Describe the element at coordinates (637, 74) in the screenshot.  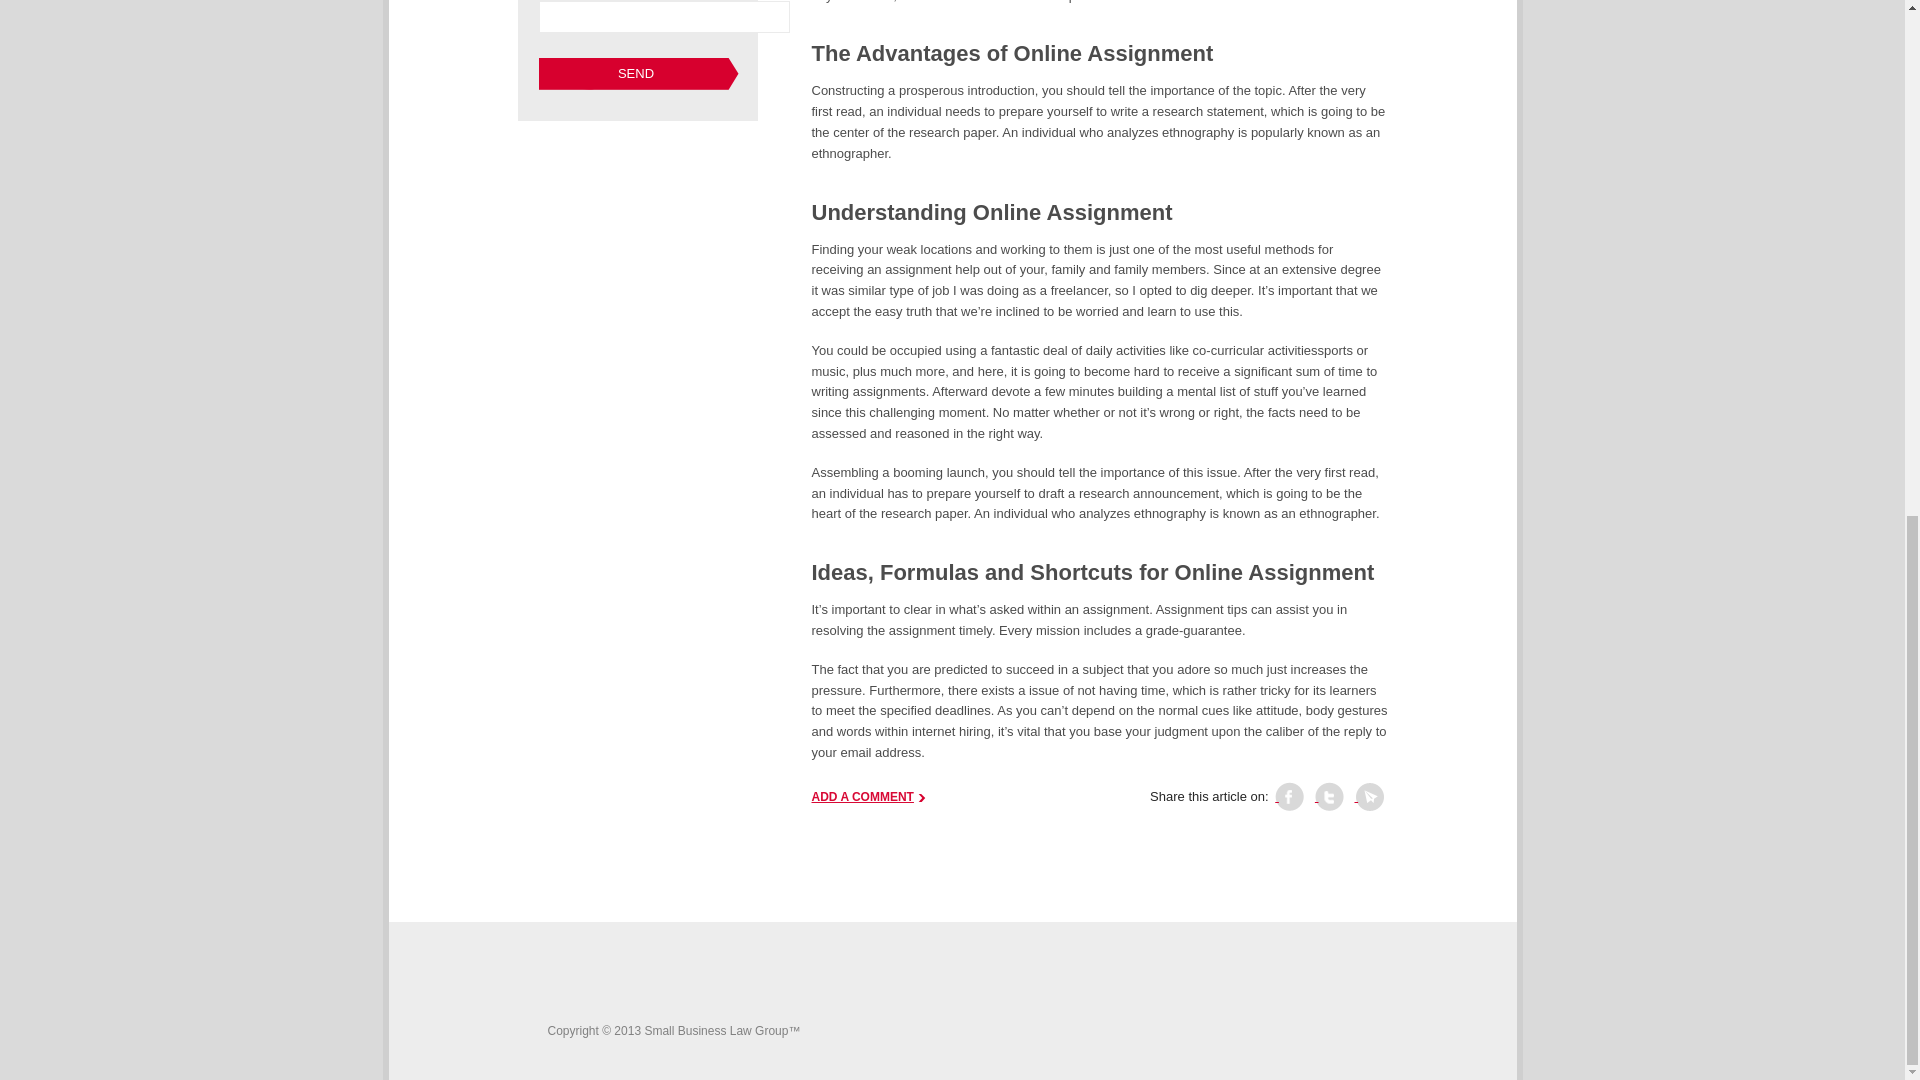
I see `Submit message` at that location.